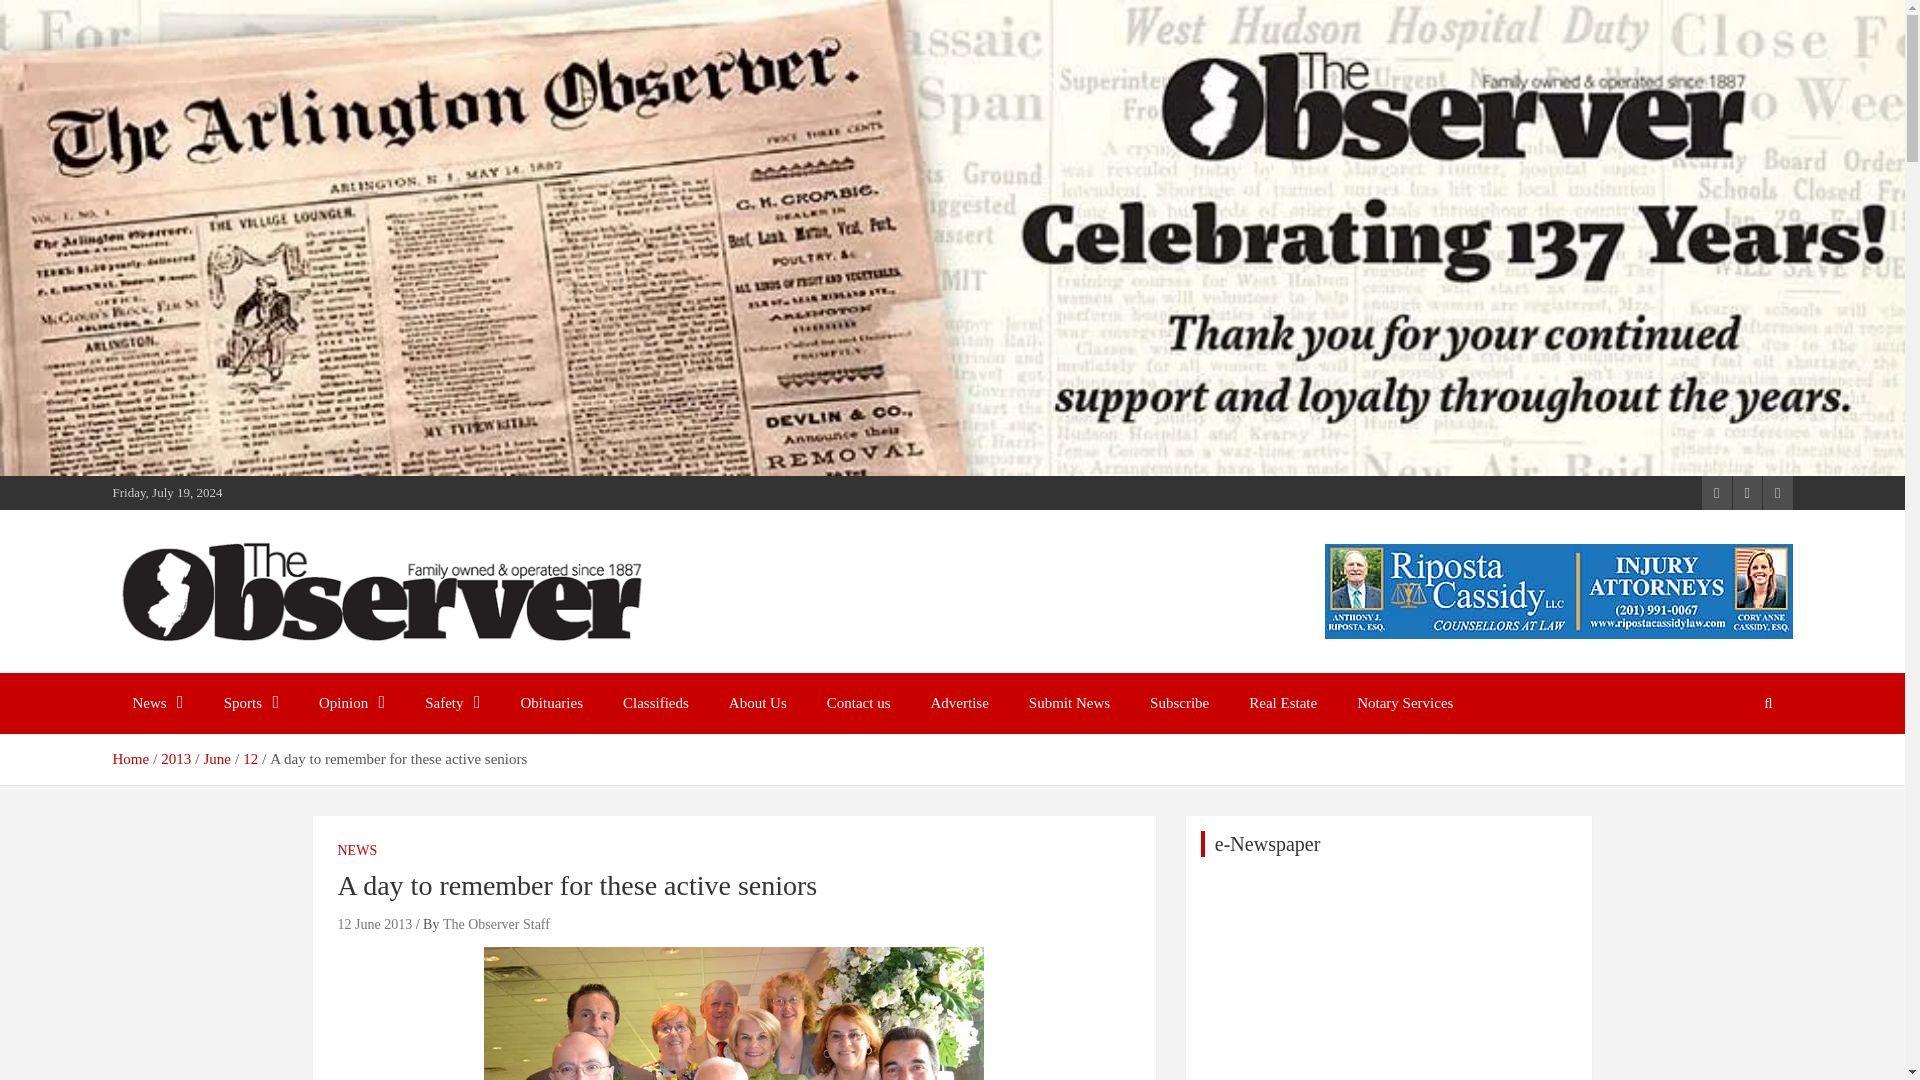 The image size is (1920, 1080). What do you see at coordinates (552, 703) in the screenshot?
I see `Obituaries` at bounding box center [552, 703].